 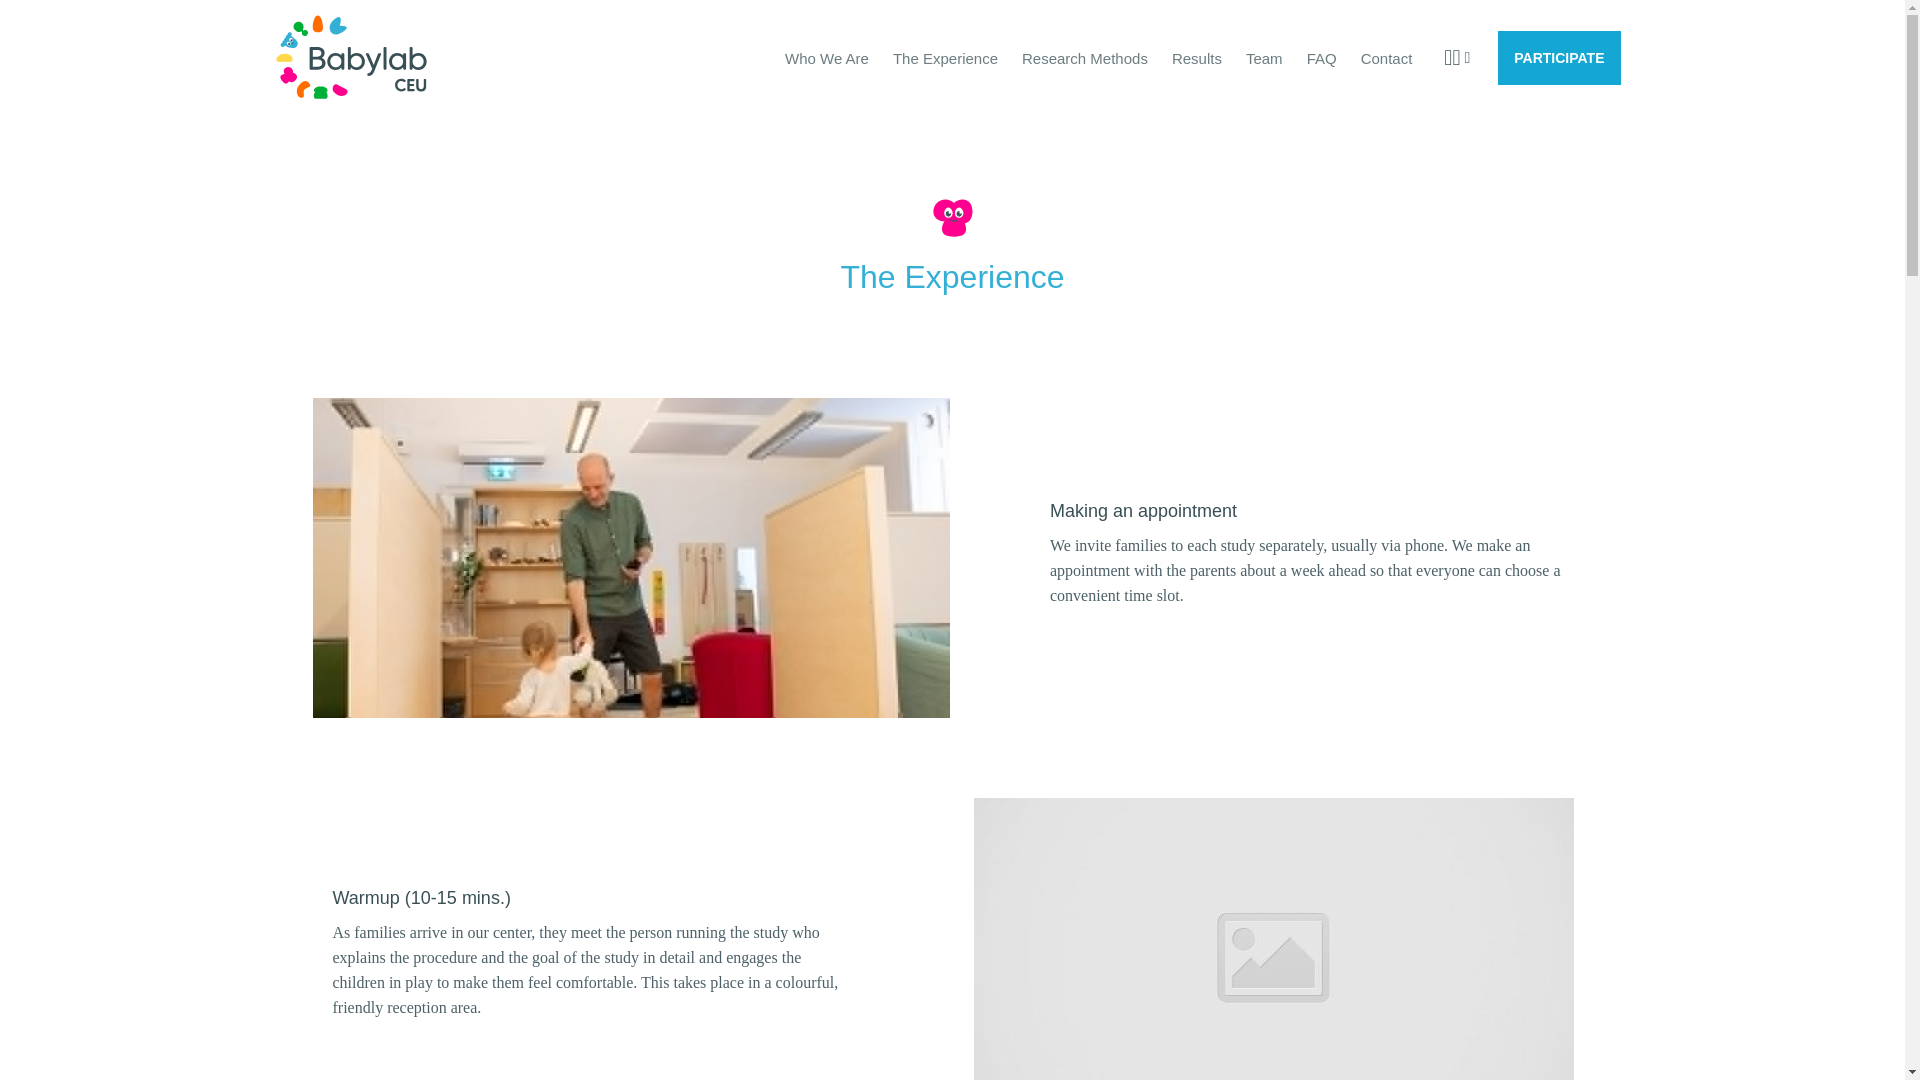 What do you see at coordinates (1322, 56) in the screenshot?
I see `FAQ` at bounding box center [1322, 56].